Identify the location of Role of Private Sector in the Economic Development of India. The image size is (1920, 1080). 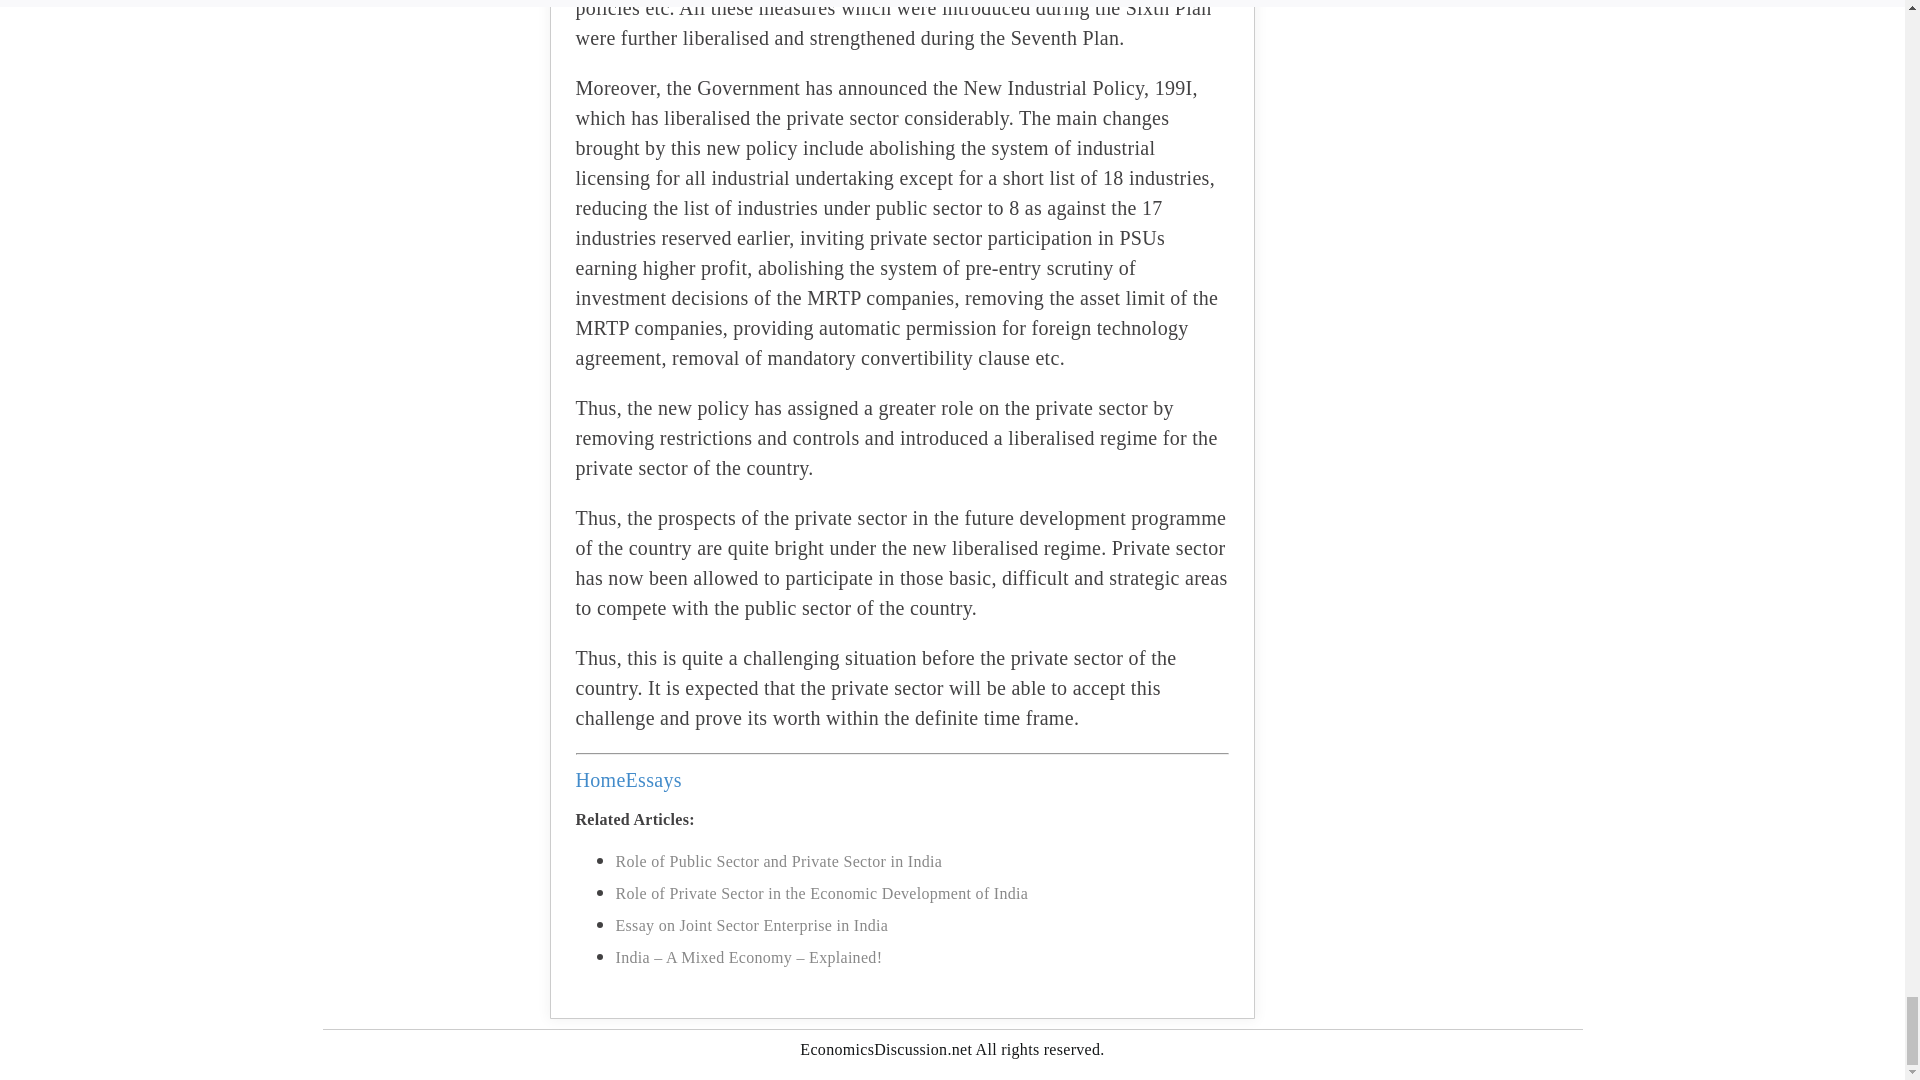
(822, 892).